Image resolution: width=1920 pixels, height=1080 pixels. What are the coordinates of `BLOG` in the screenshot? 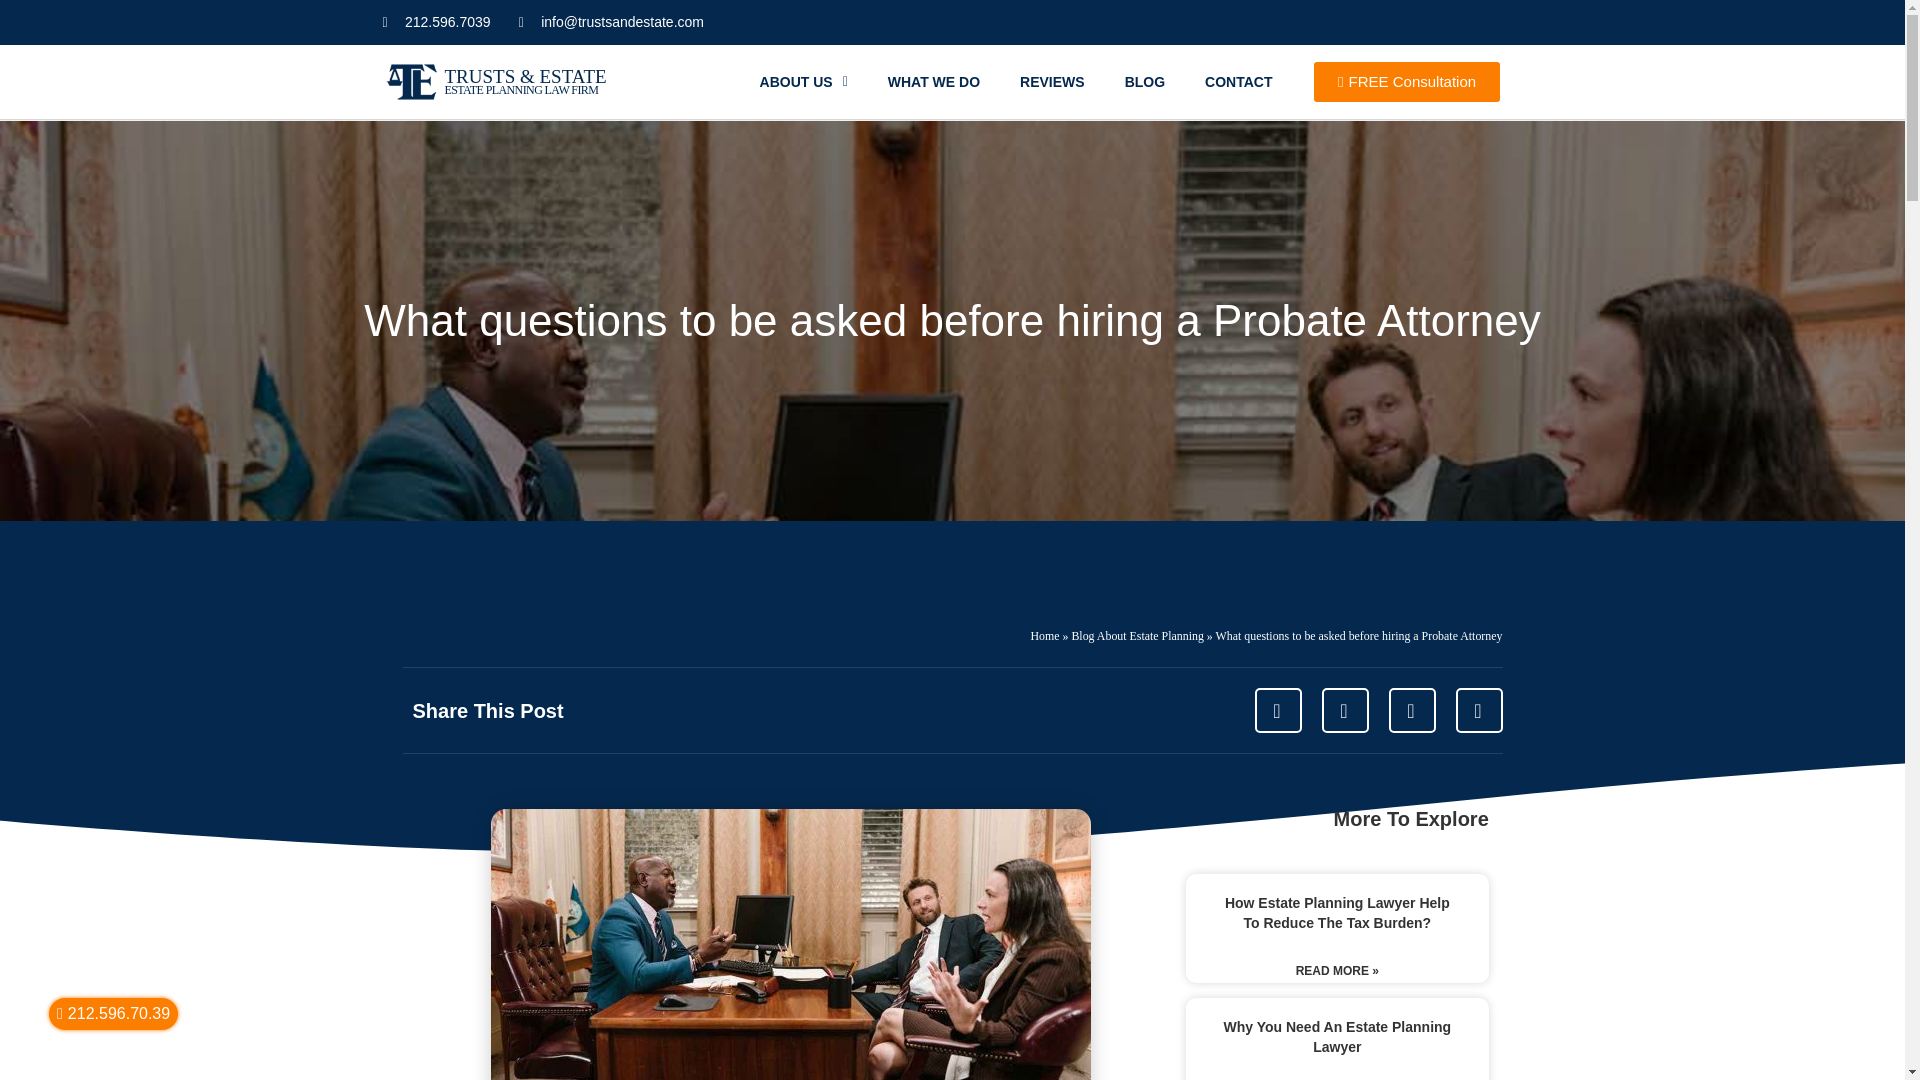 It's located at (1144, 82).